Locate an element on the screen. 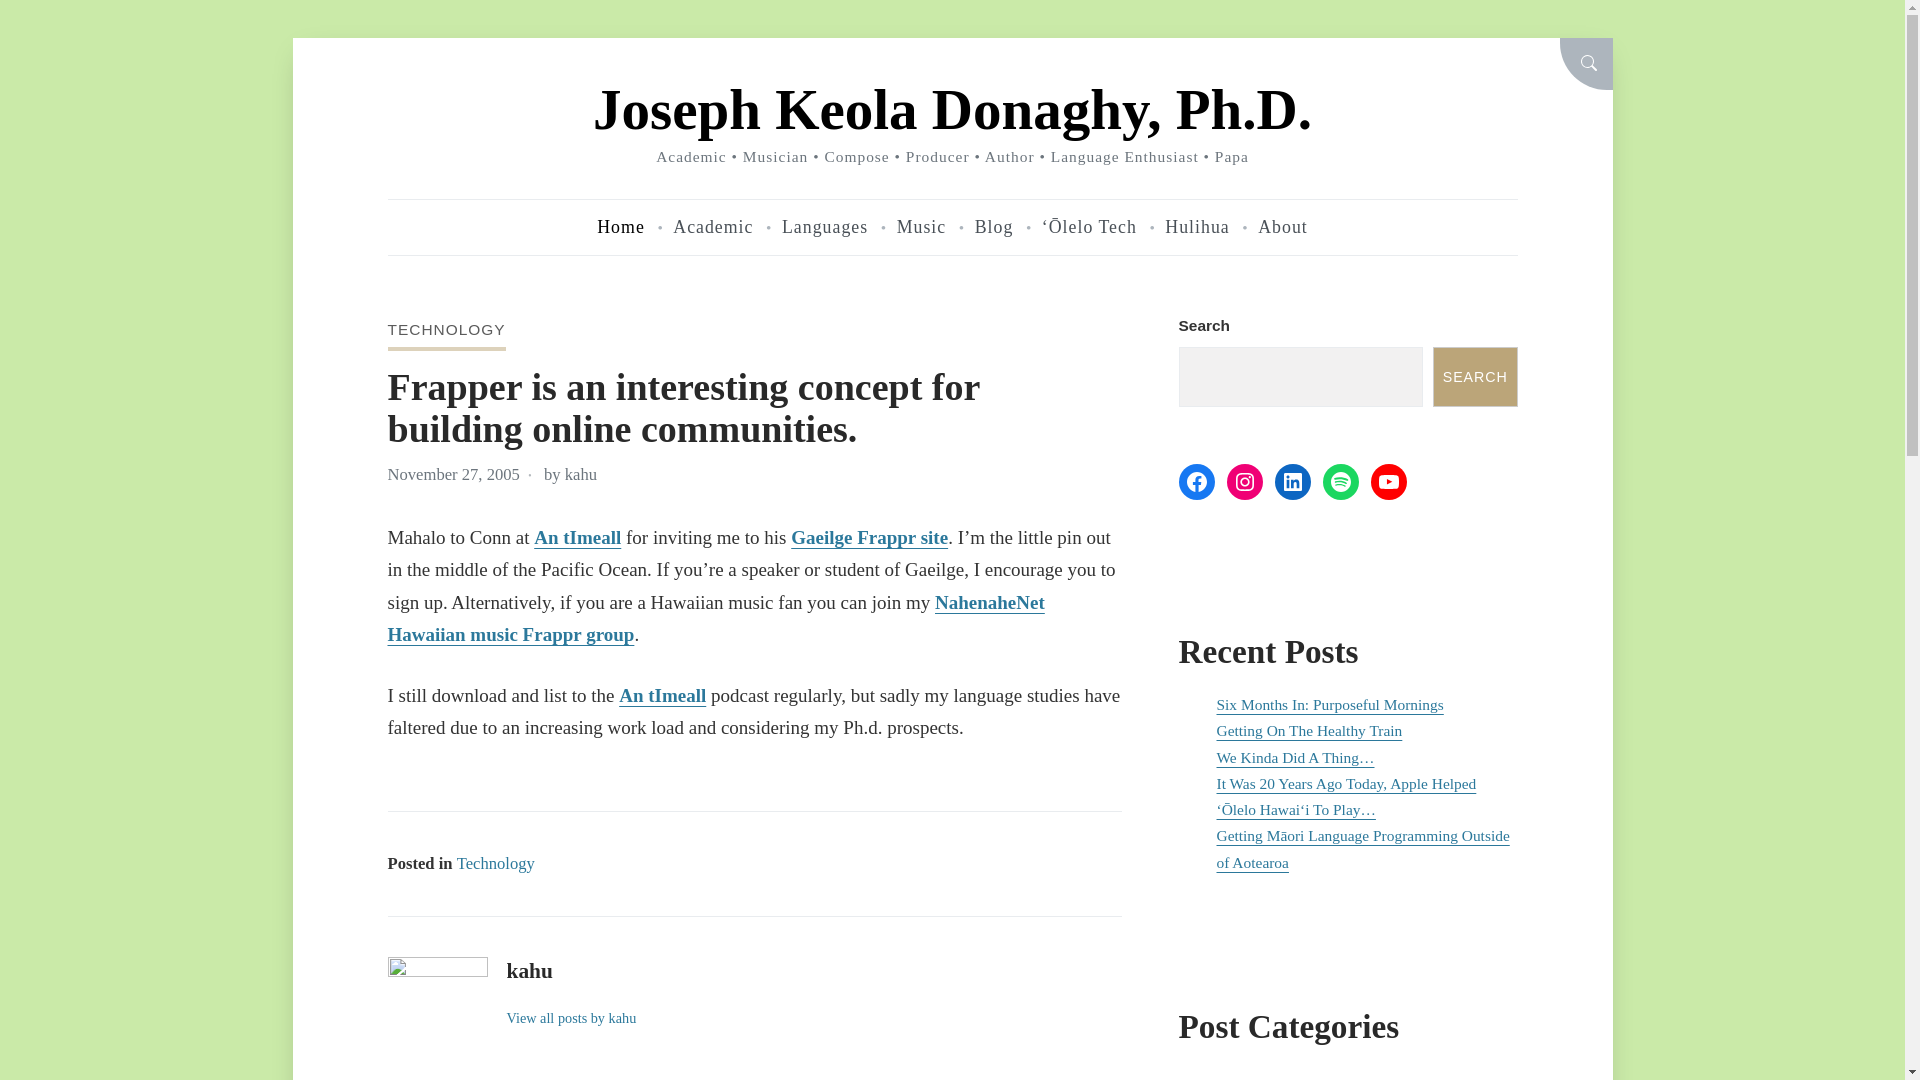 Image resolution: width=1920 pixels, height=1080 pixels. Home is located at coordinates (621, 227).